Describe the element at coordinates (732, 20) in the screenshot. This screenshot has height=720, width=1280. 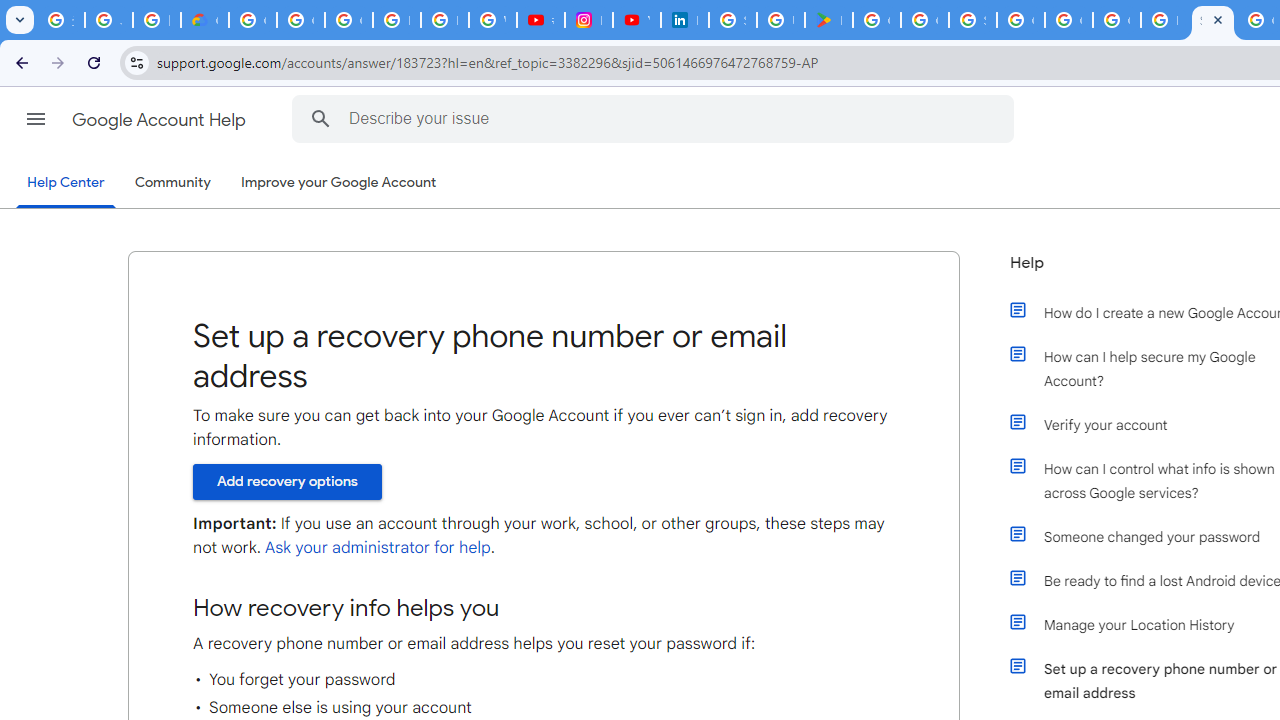
I see `Sign in - Google Accounts` at that location.